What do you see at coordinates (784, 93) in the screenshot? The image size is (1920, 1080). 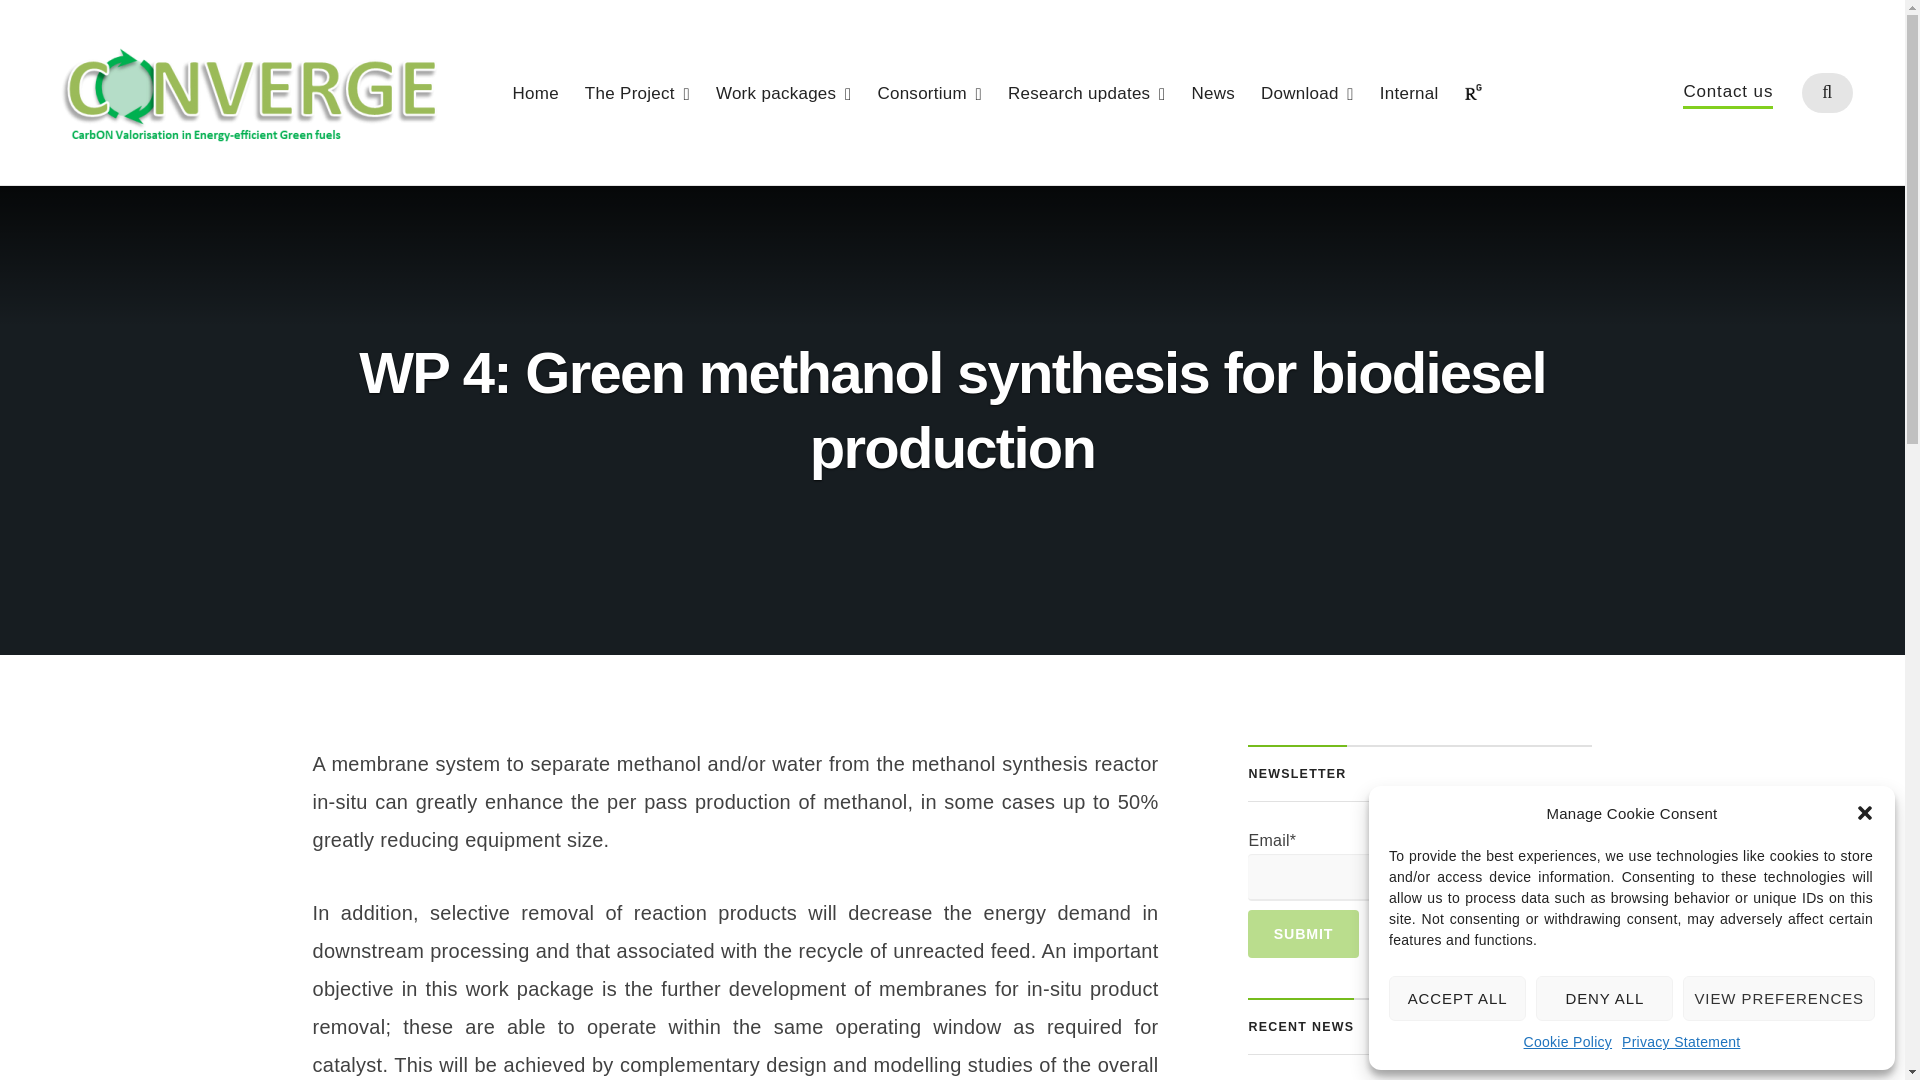 I see `Work packages` at bounding box center [784, 93].